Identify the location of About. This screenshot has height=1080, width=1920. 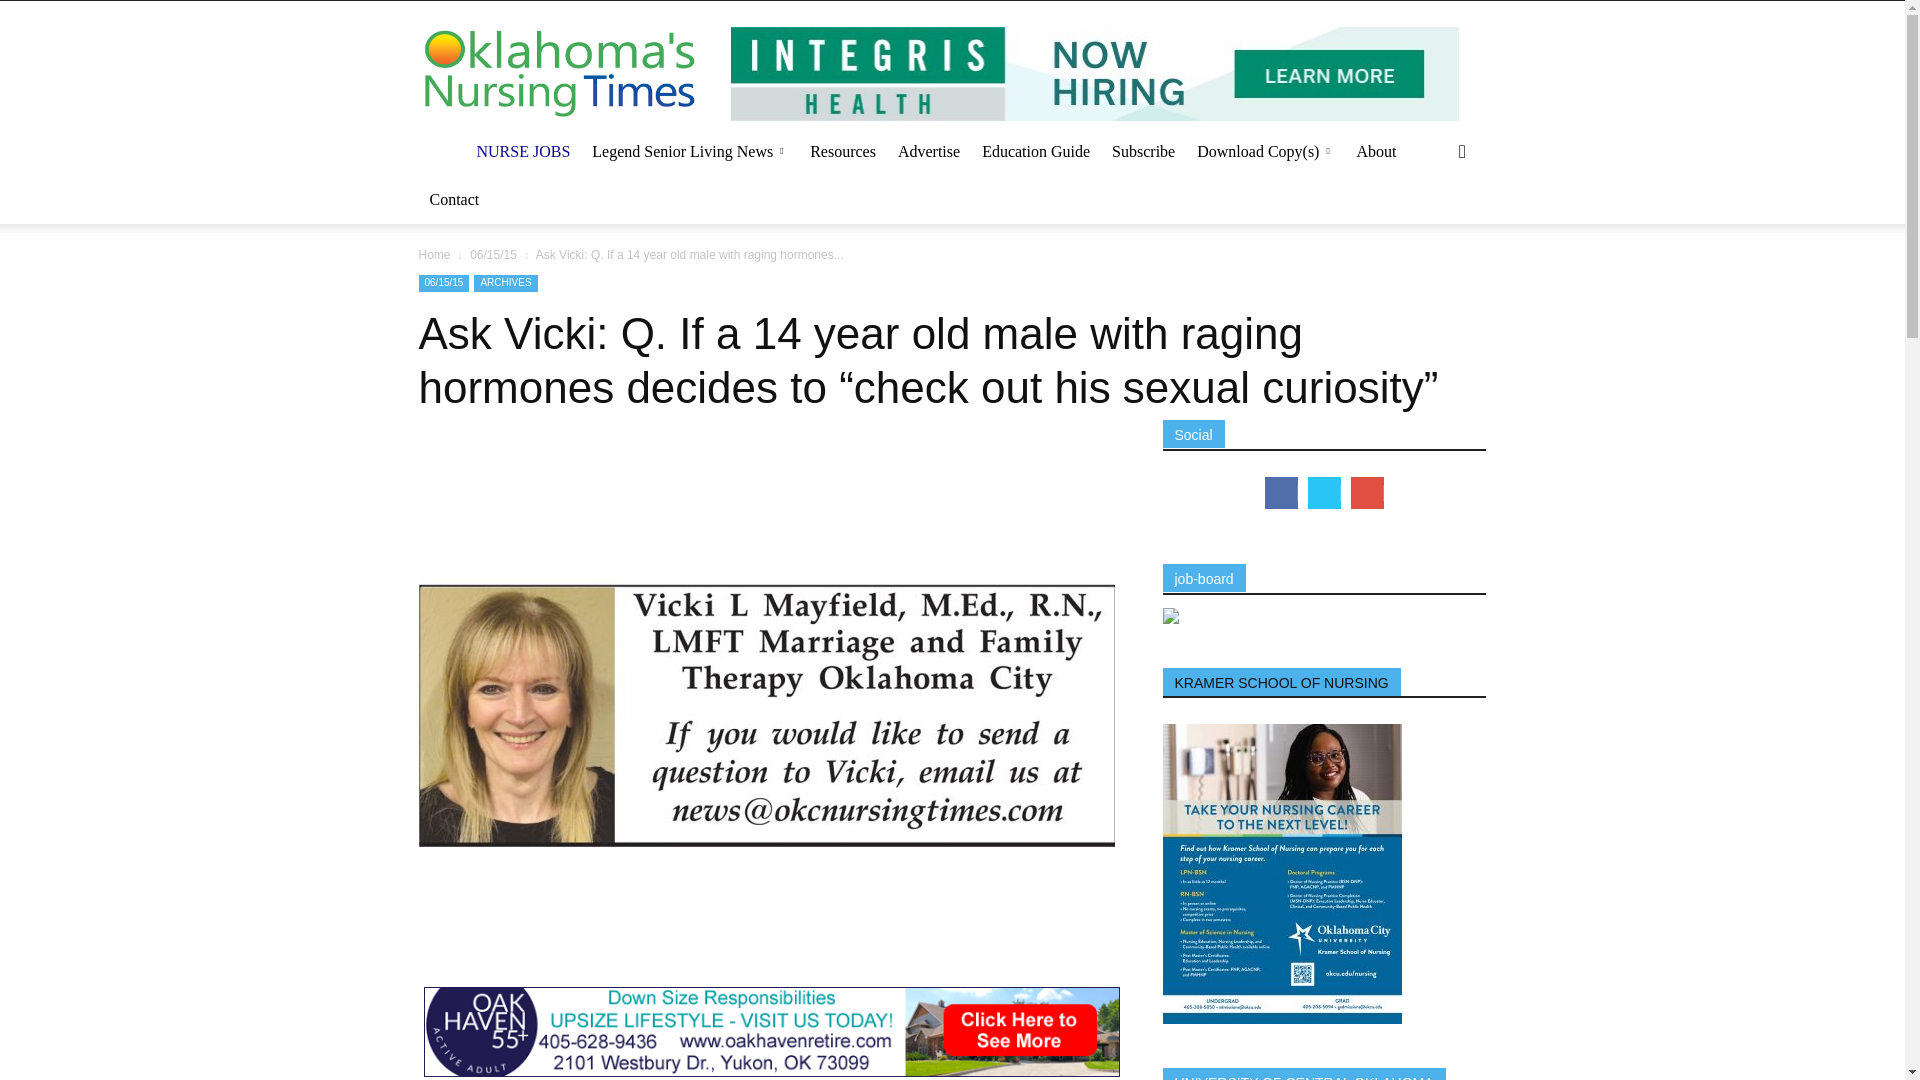
(1376, 152).